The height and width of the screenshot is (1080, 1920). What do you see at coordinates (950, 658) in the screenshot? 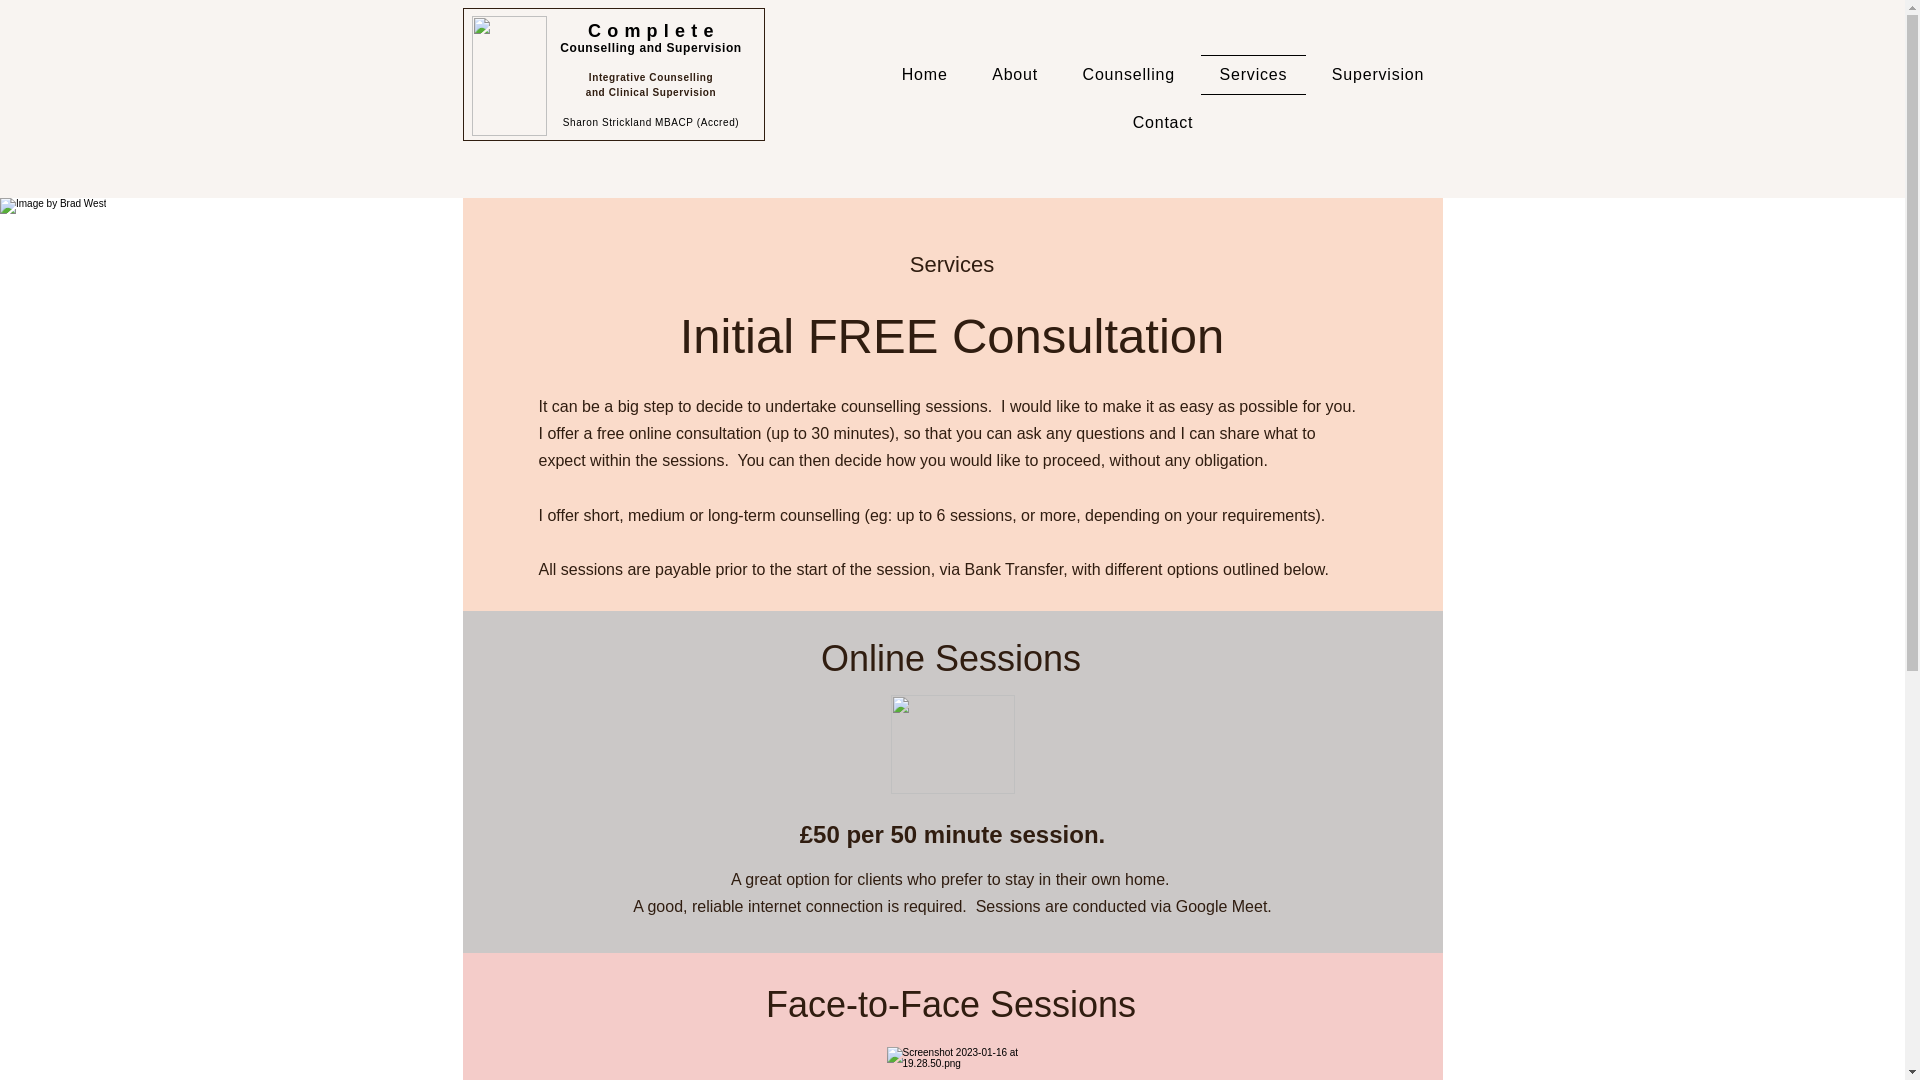
I see `Online Sessions` at bounding box center [950, 658].